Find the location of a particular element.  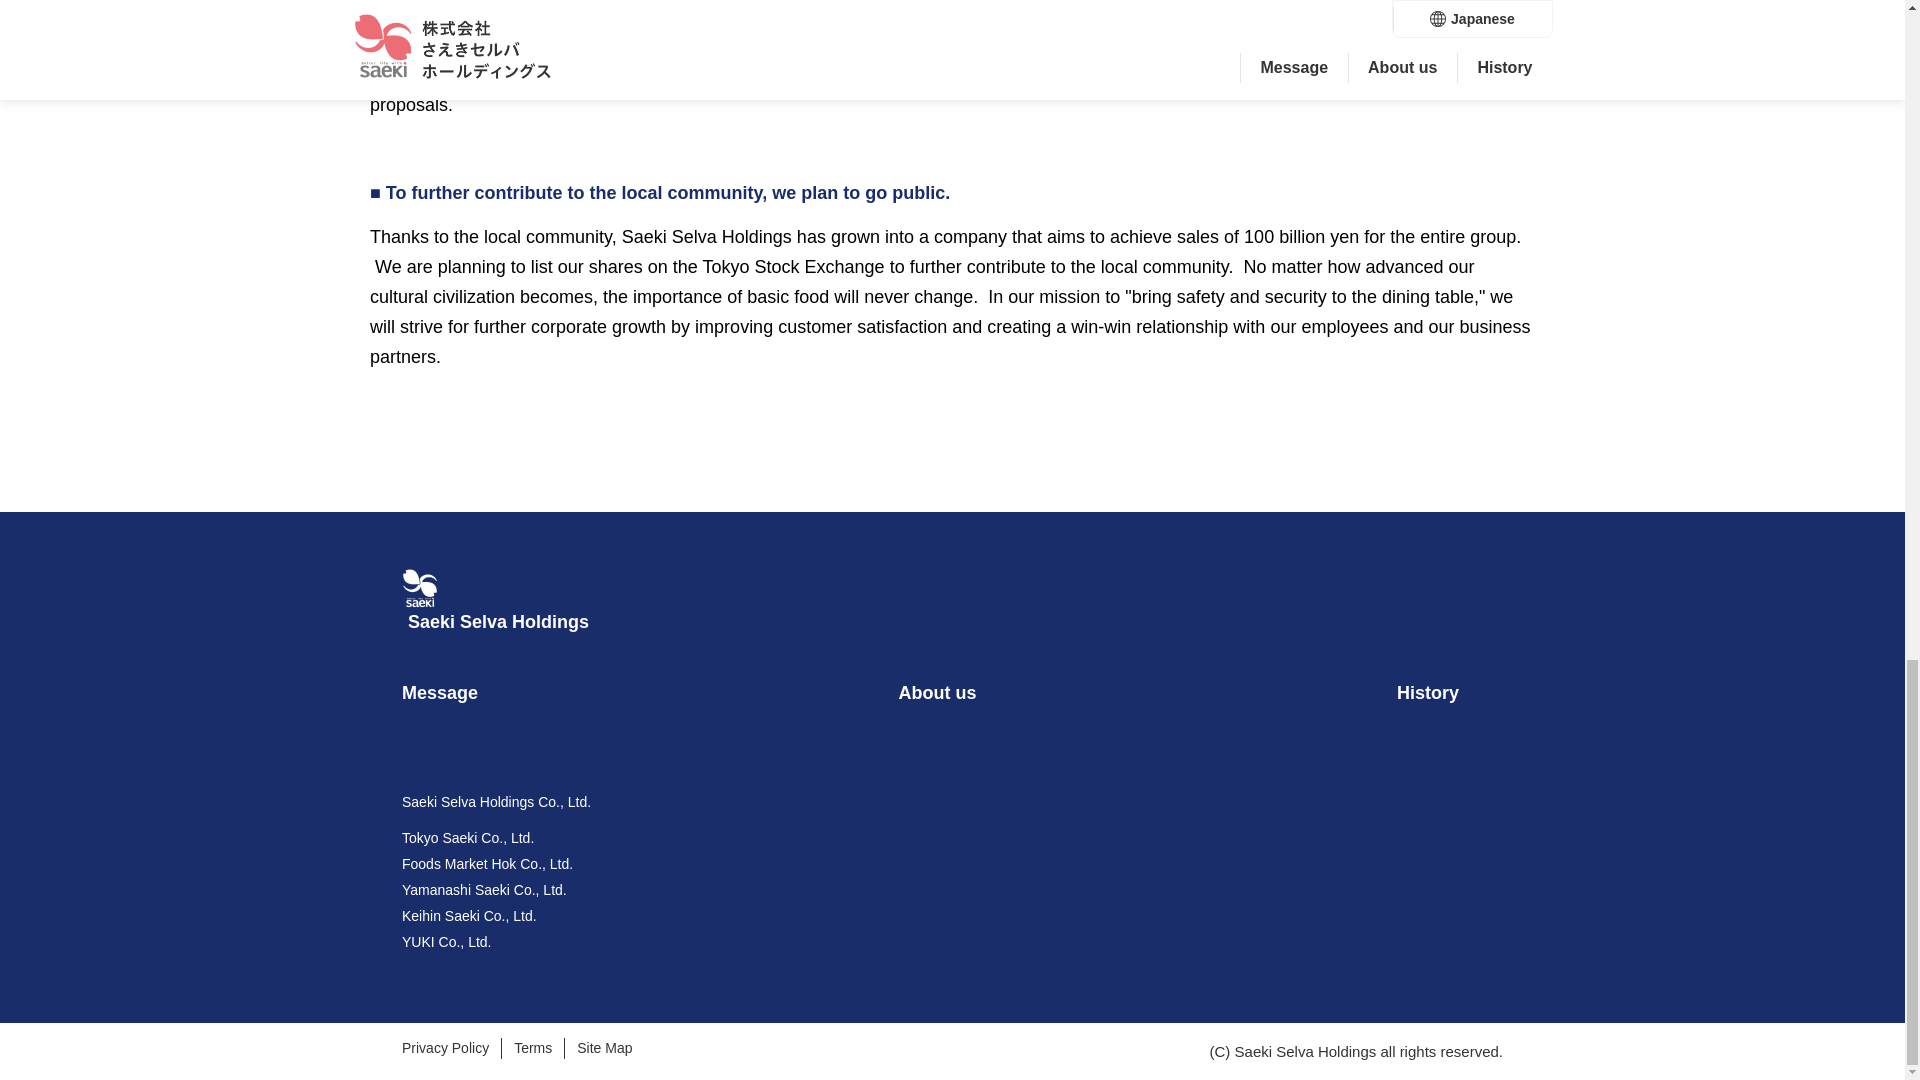

About us is located at coordinates (936, 692).